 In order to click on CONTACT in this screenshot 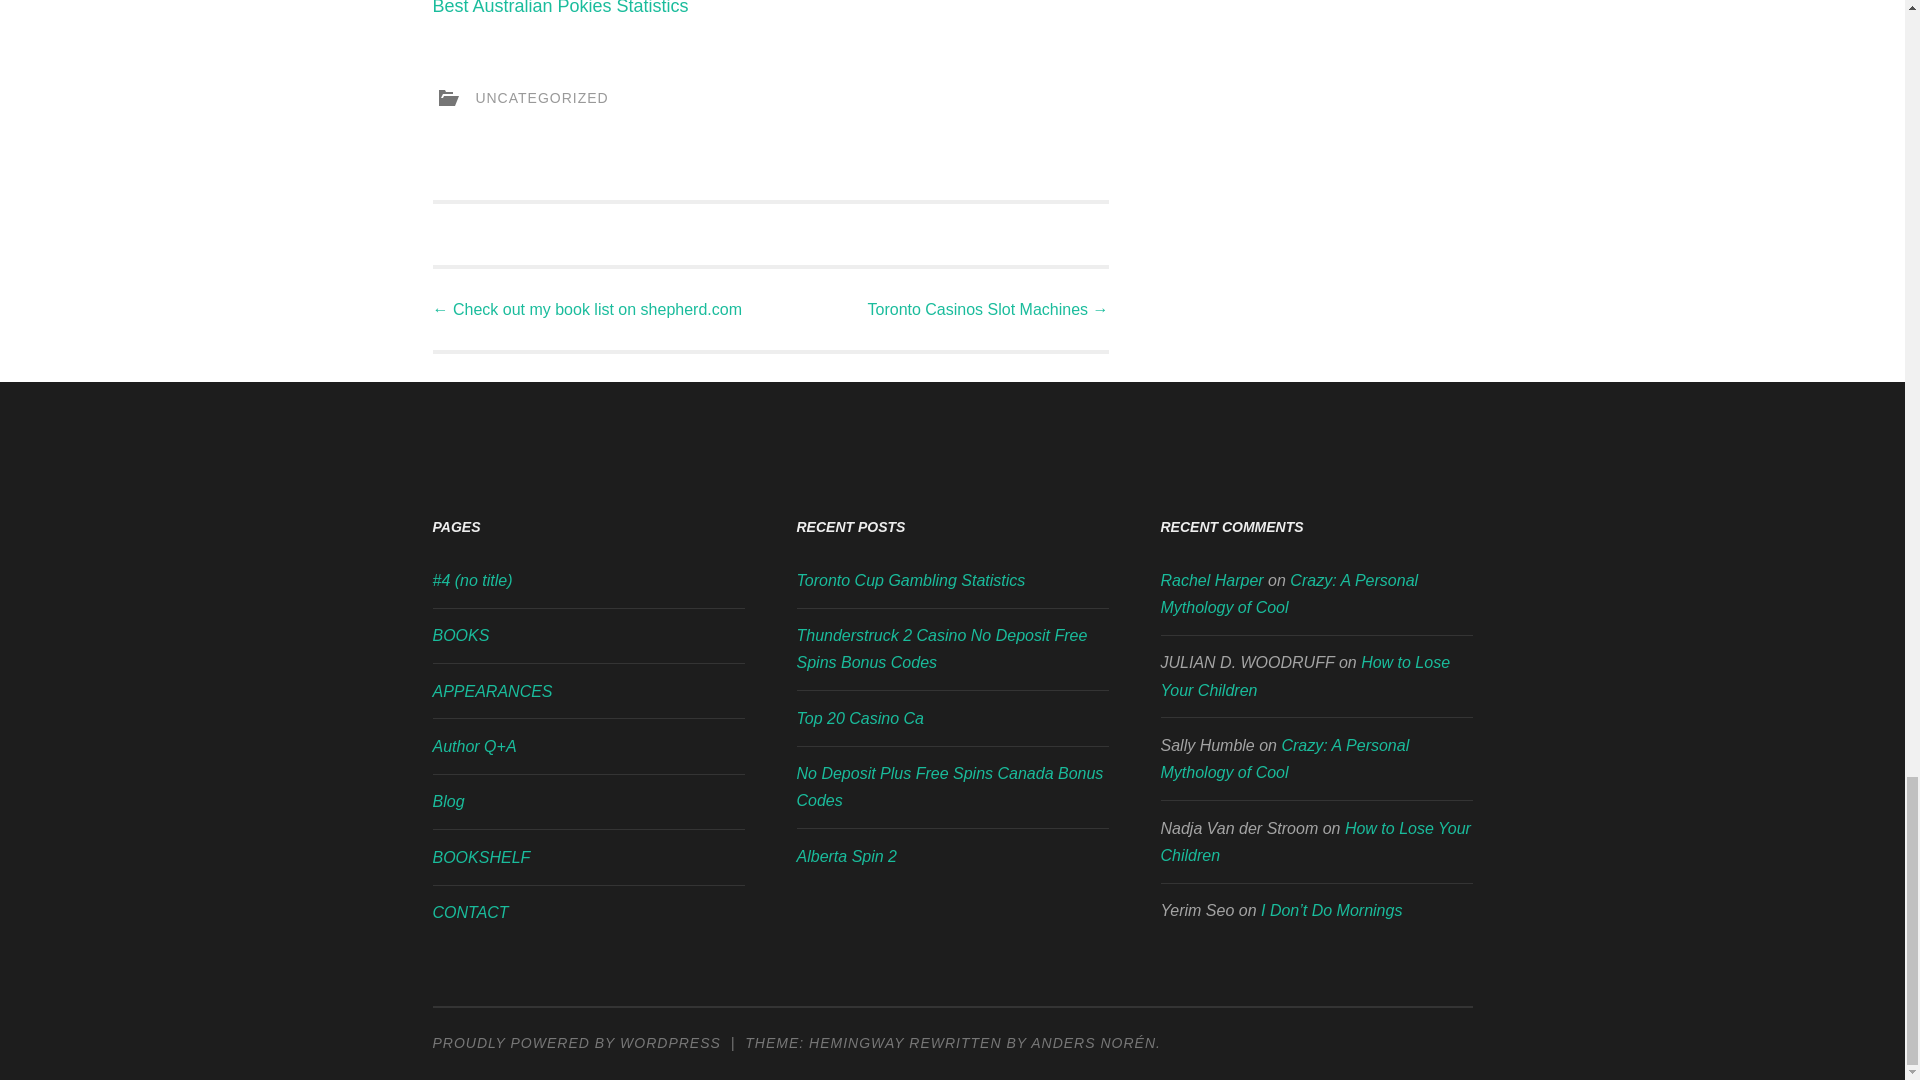, I will do `click(470, 912)`.